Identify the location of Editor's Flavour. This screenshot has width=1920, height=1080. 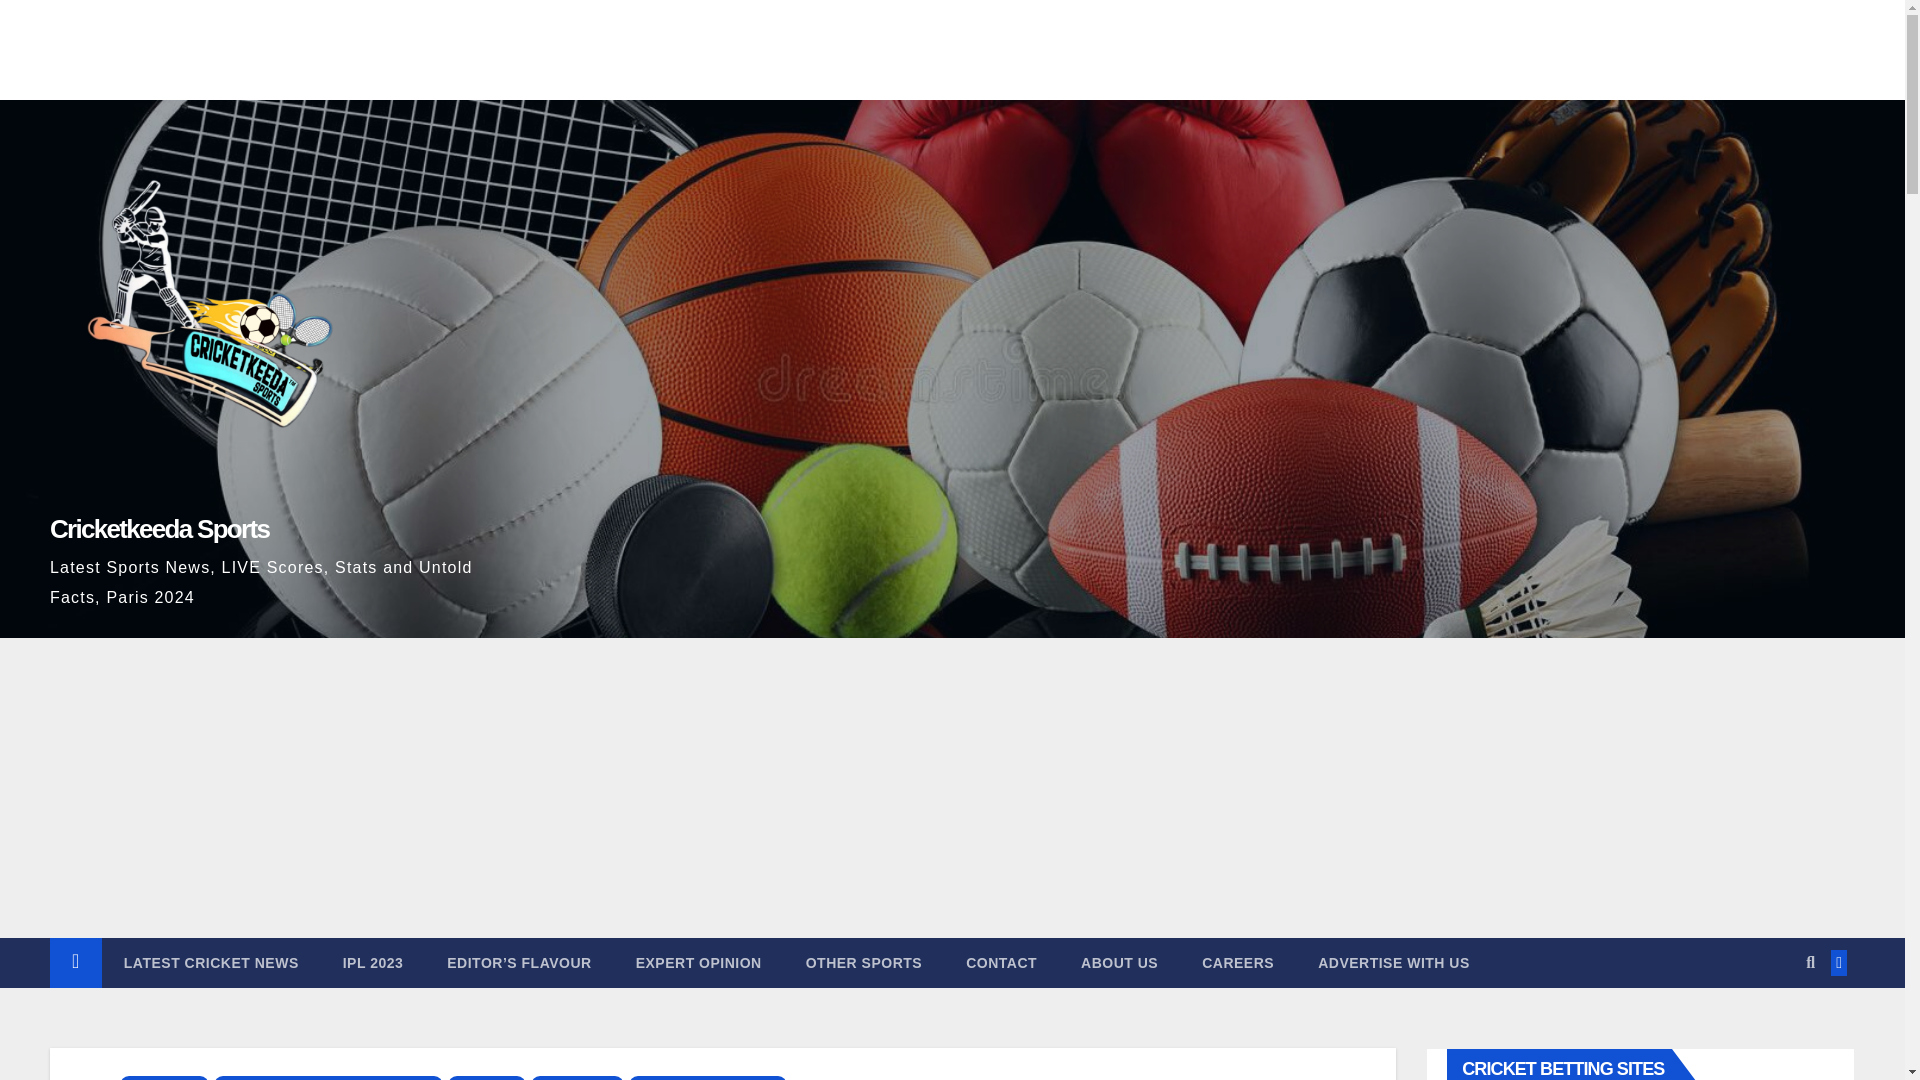
(518, 963).